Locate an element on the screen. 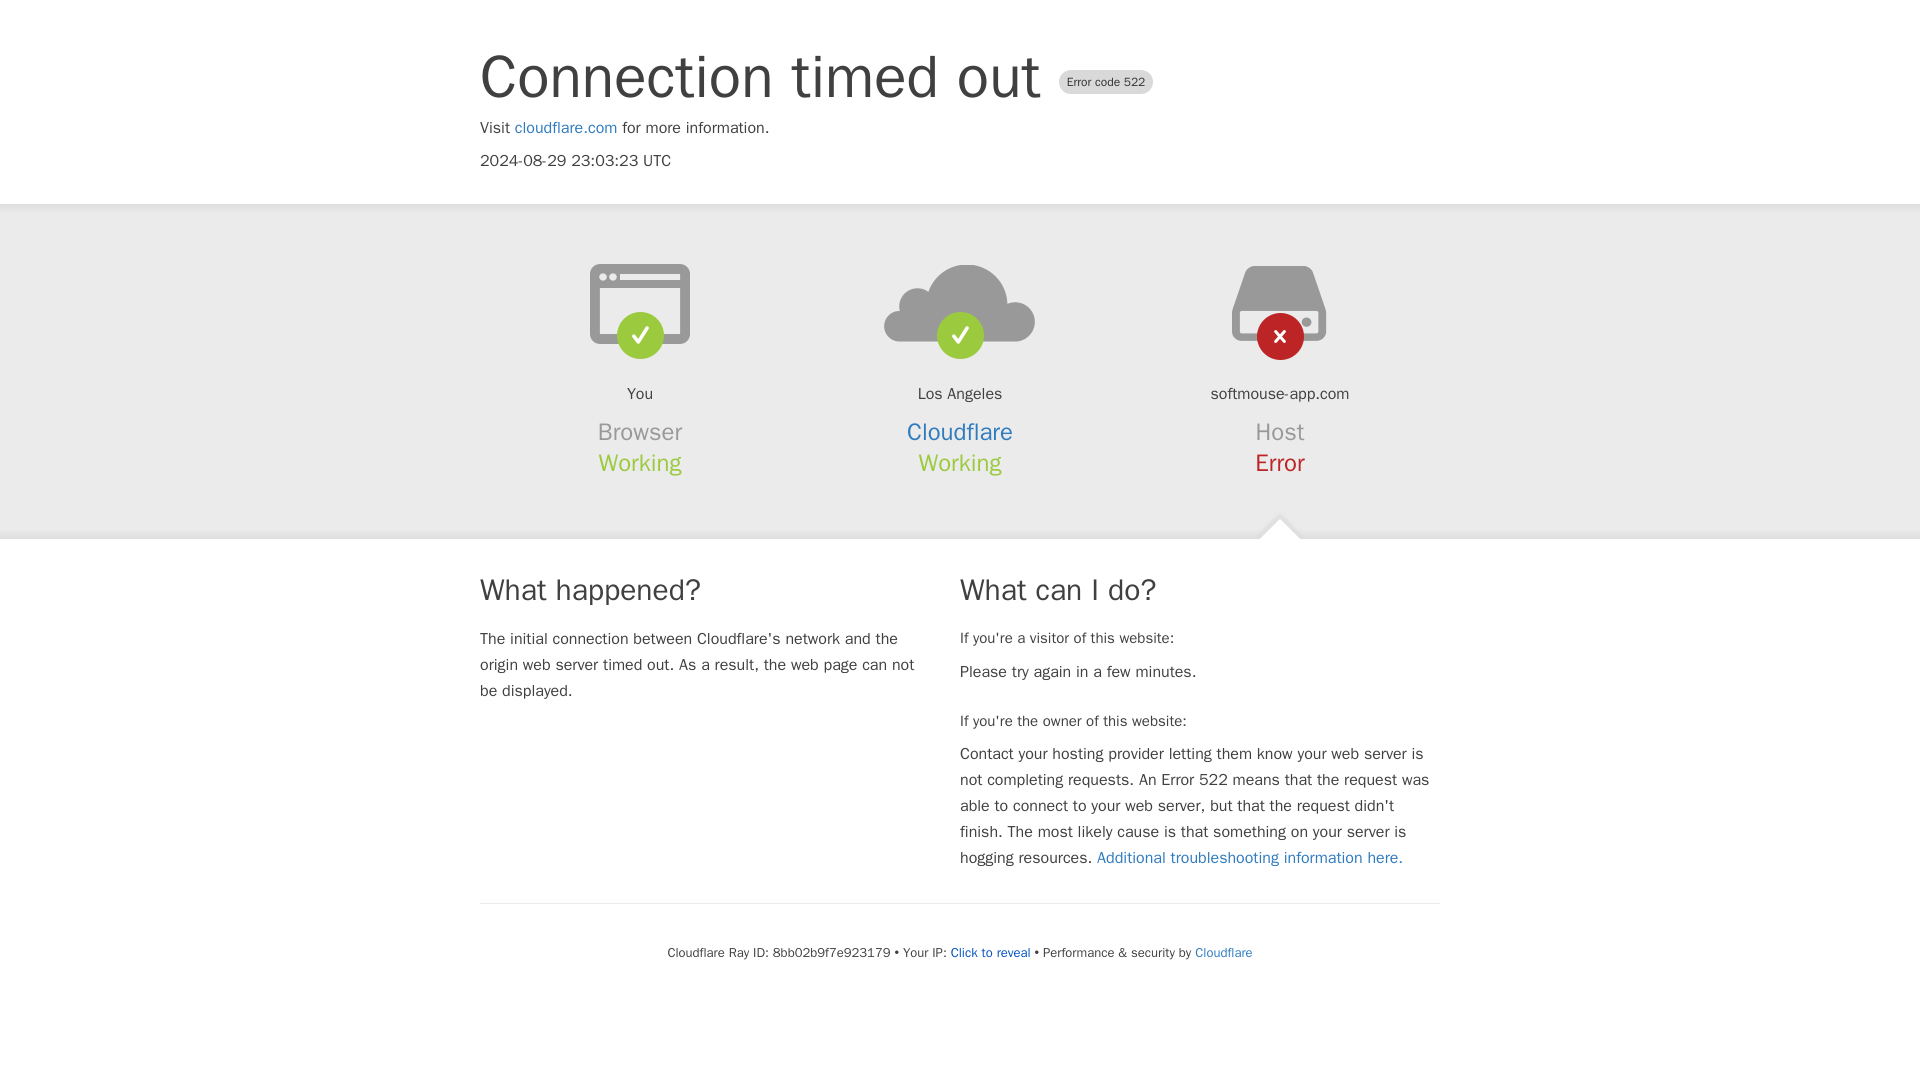 This screenshot has height=1080, width=1920. Additional troubleshooting information here. is located at coordinates (1250, 858).